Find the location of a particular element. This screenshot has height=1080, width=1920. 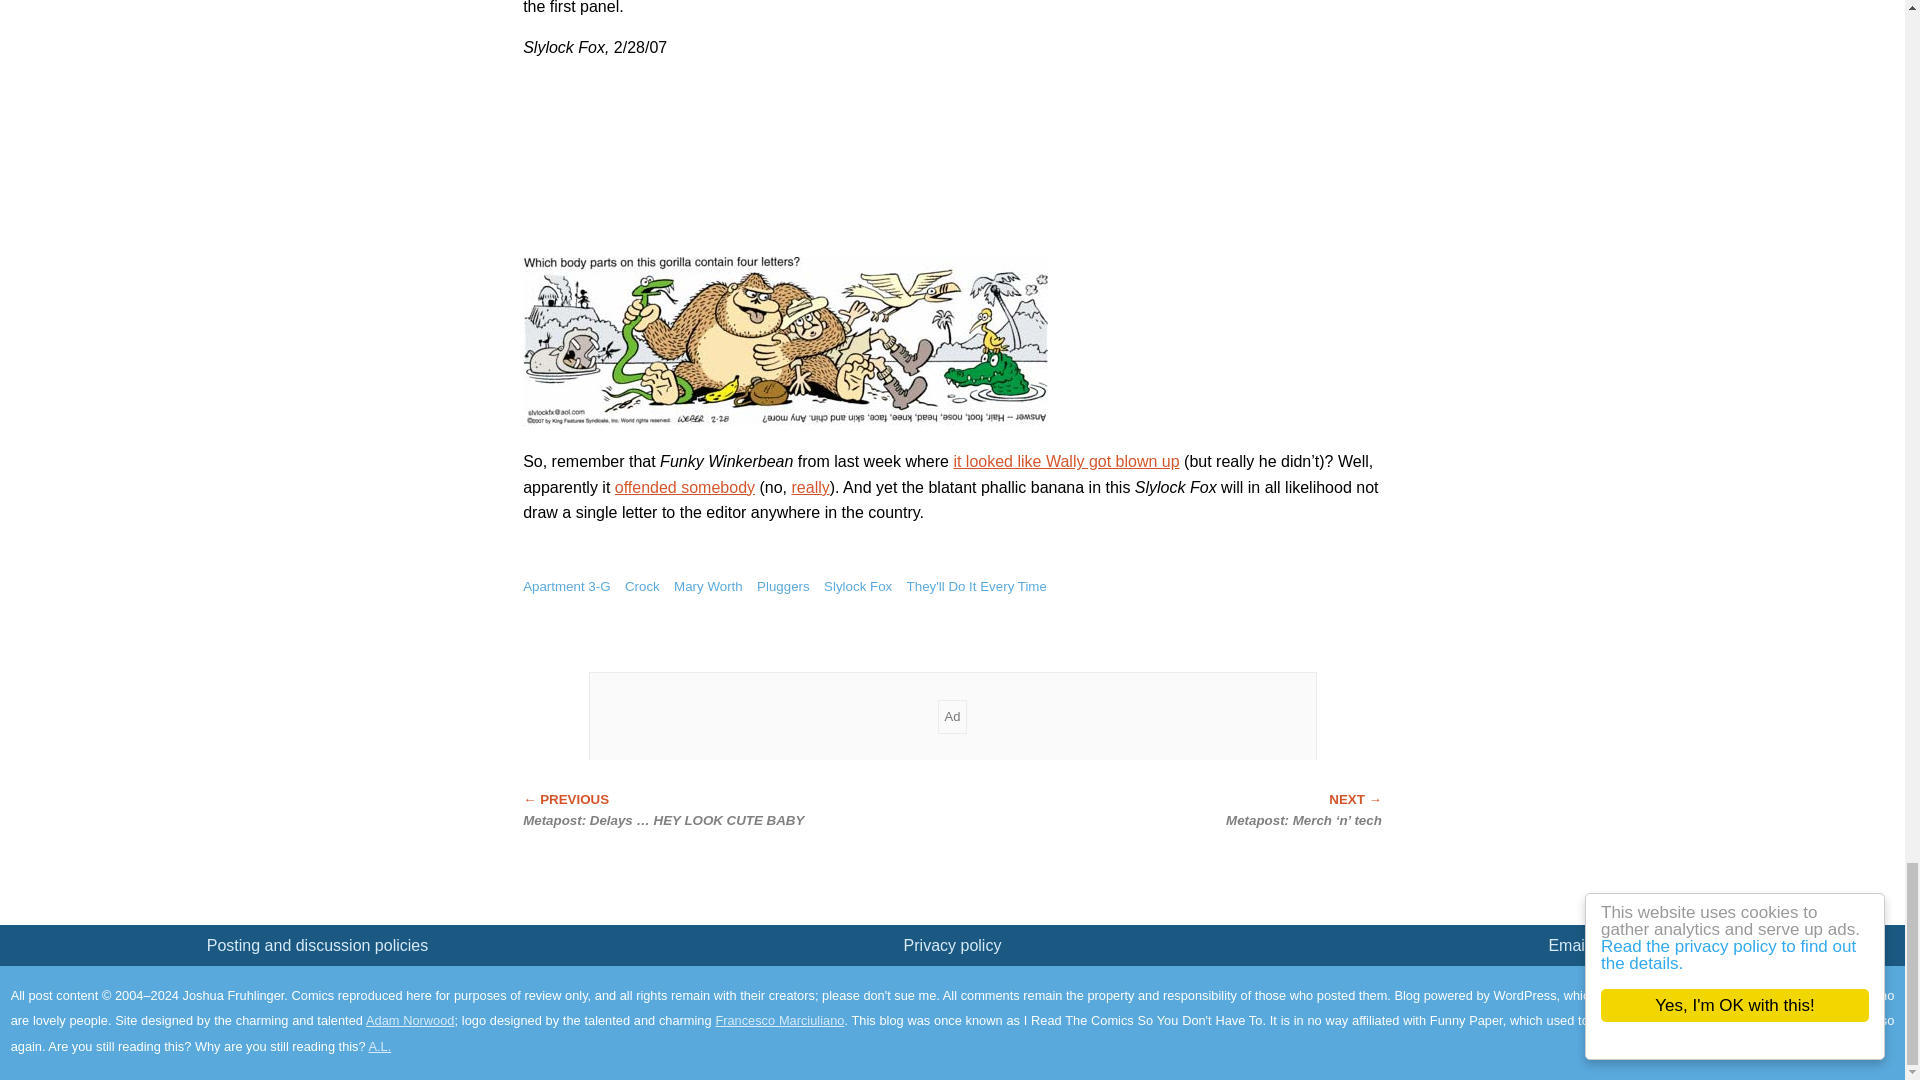

offended somebody is located at coordinates (684, 487).